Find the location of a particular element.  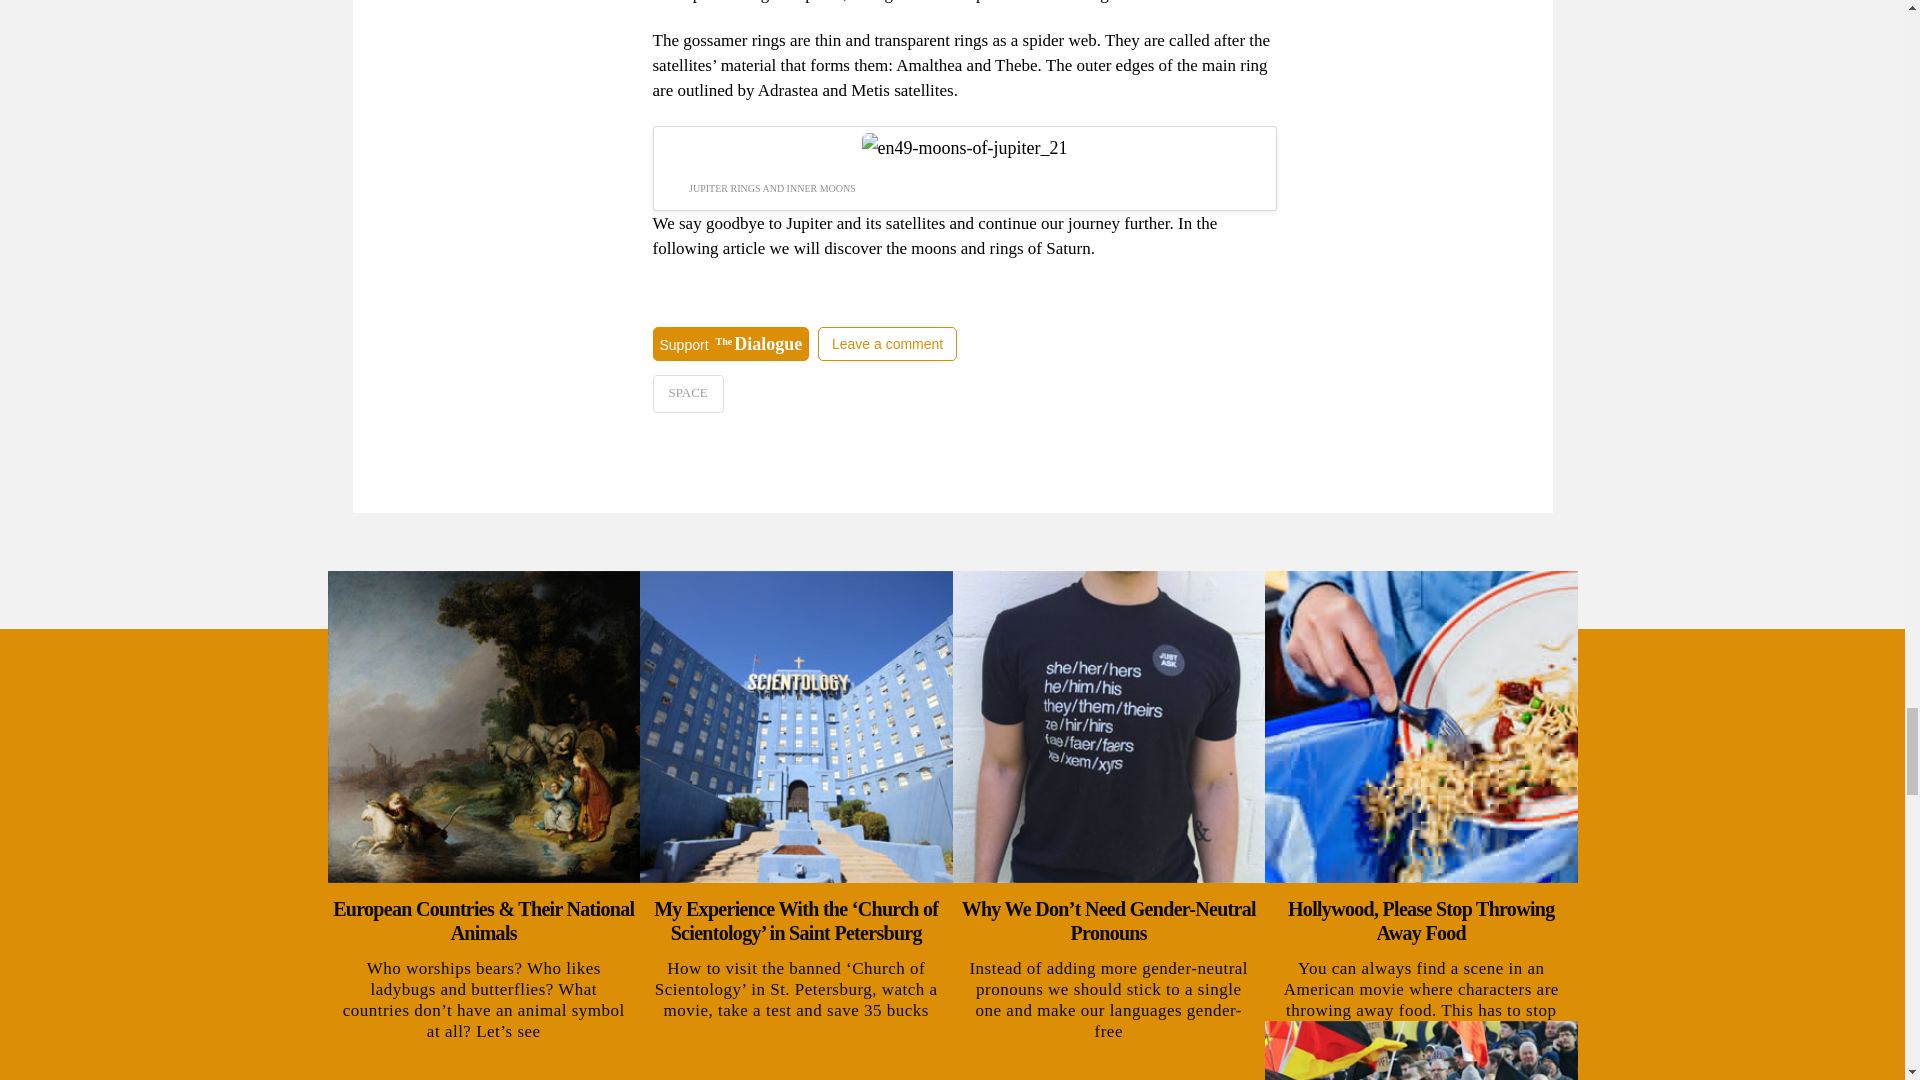

SupportTheDialogue is located at coordinates (730, 344).